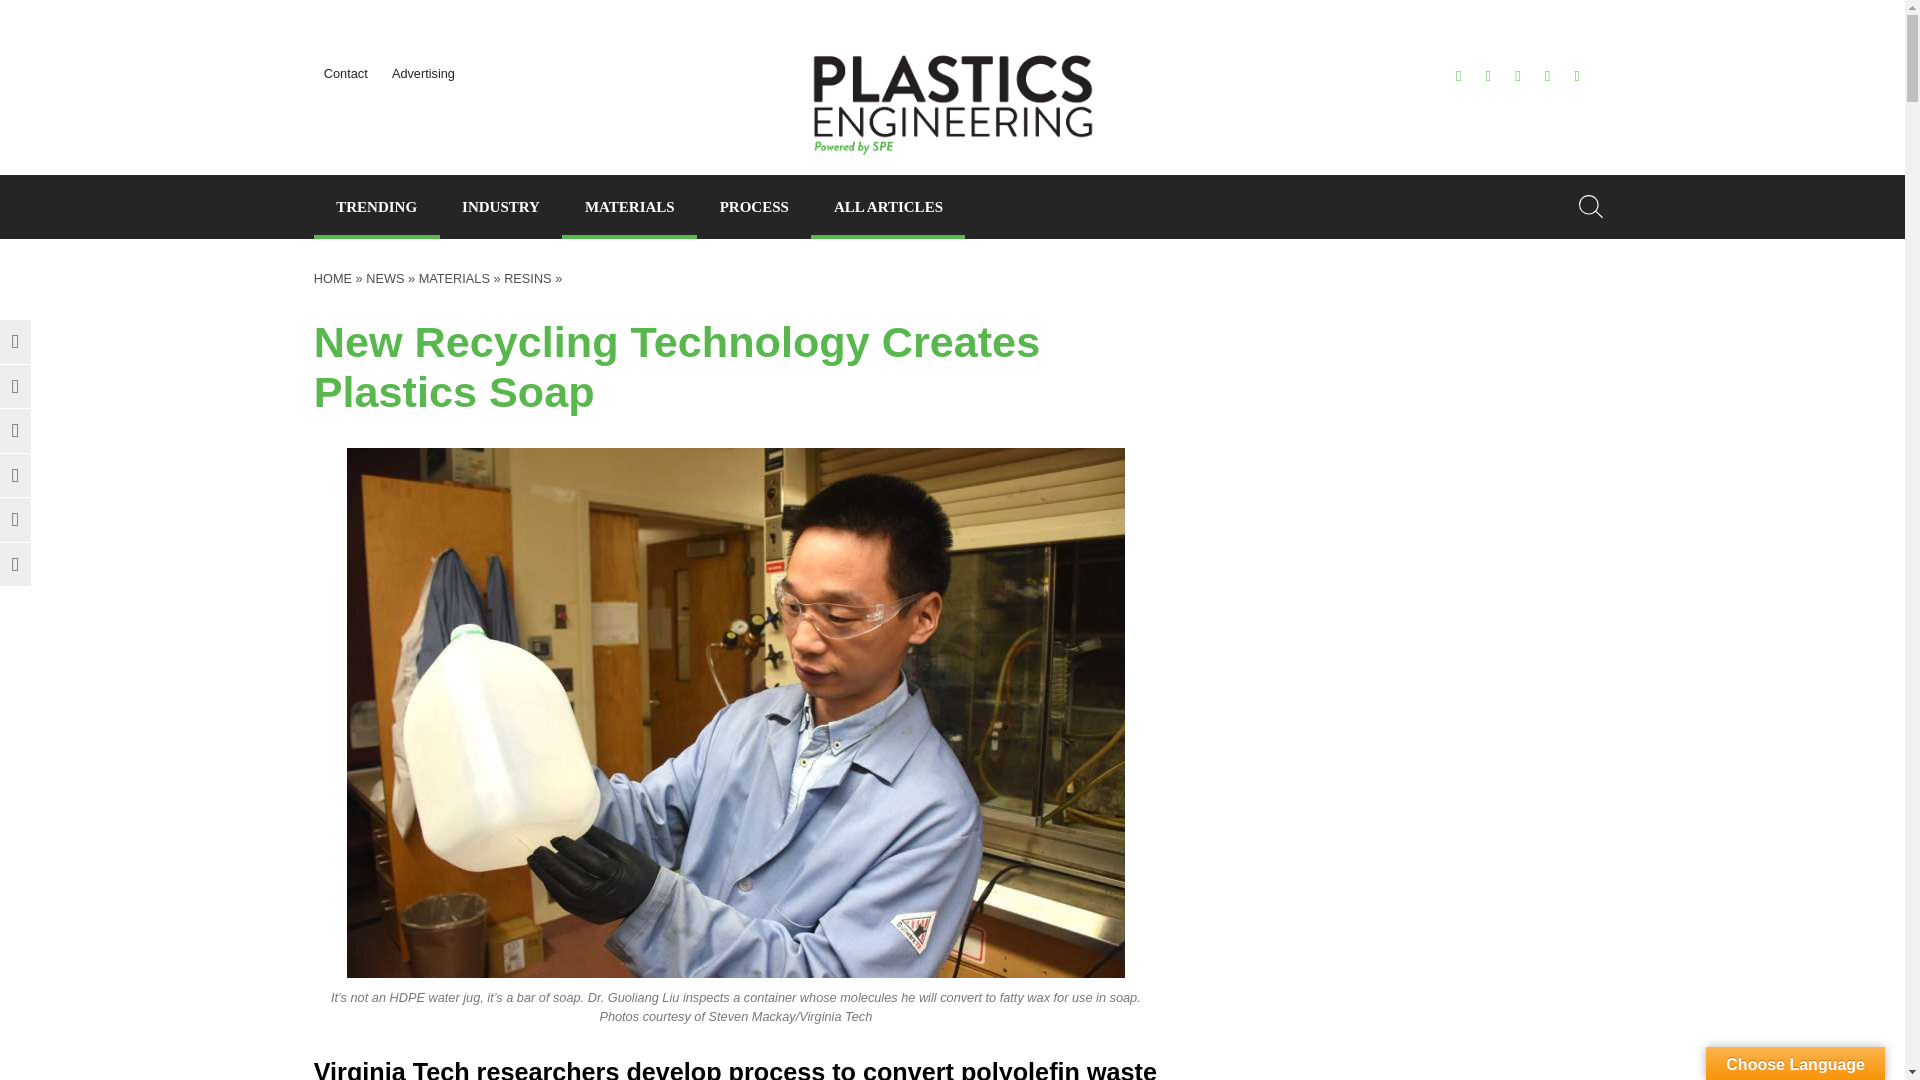 The height and width of the screenshot is (1080, 1920). Describe the element at coordinates (15, 475) in the screenshot. I see `Reddit` at that location.